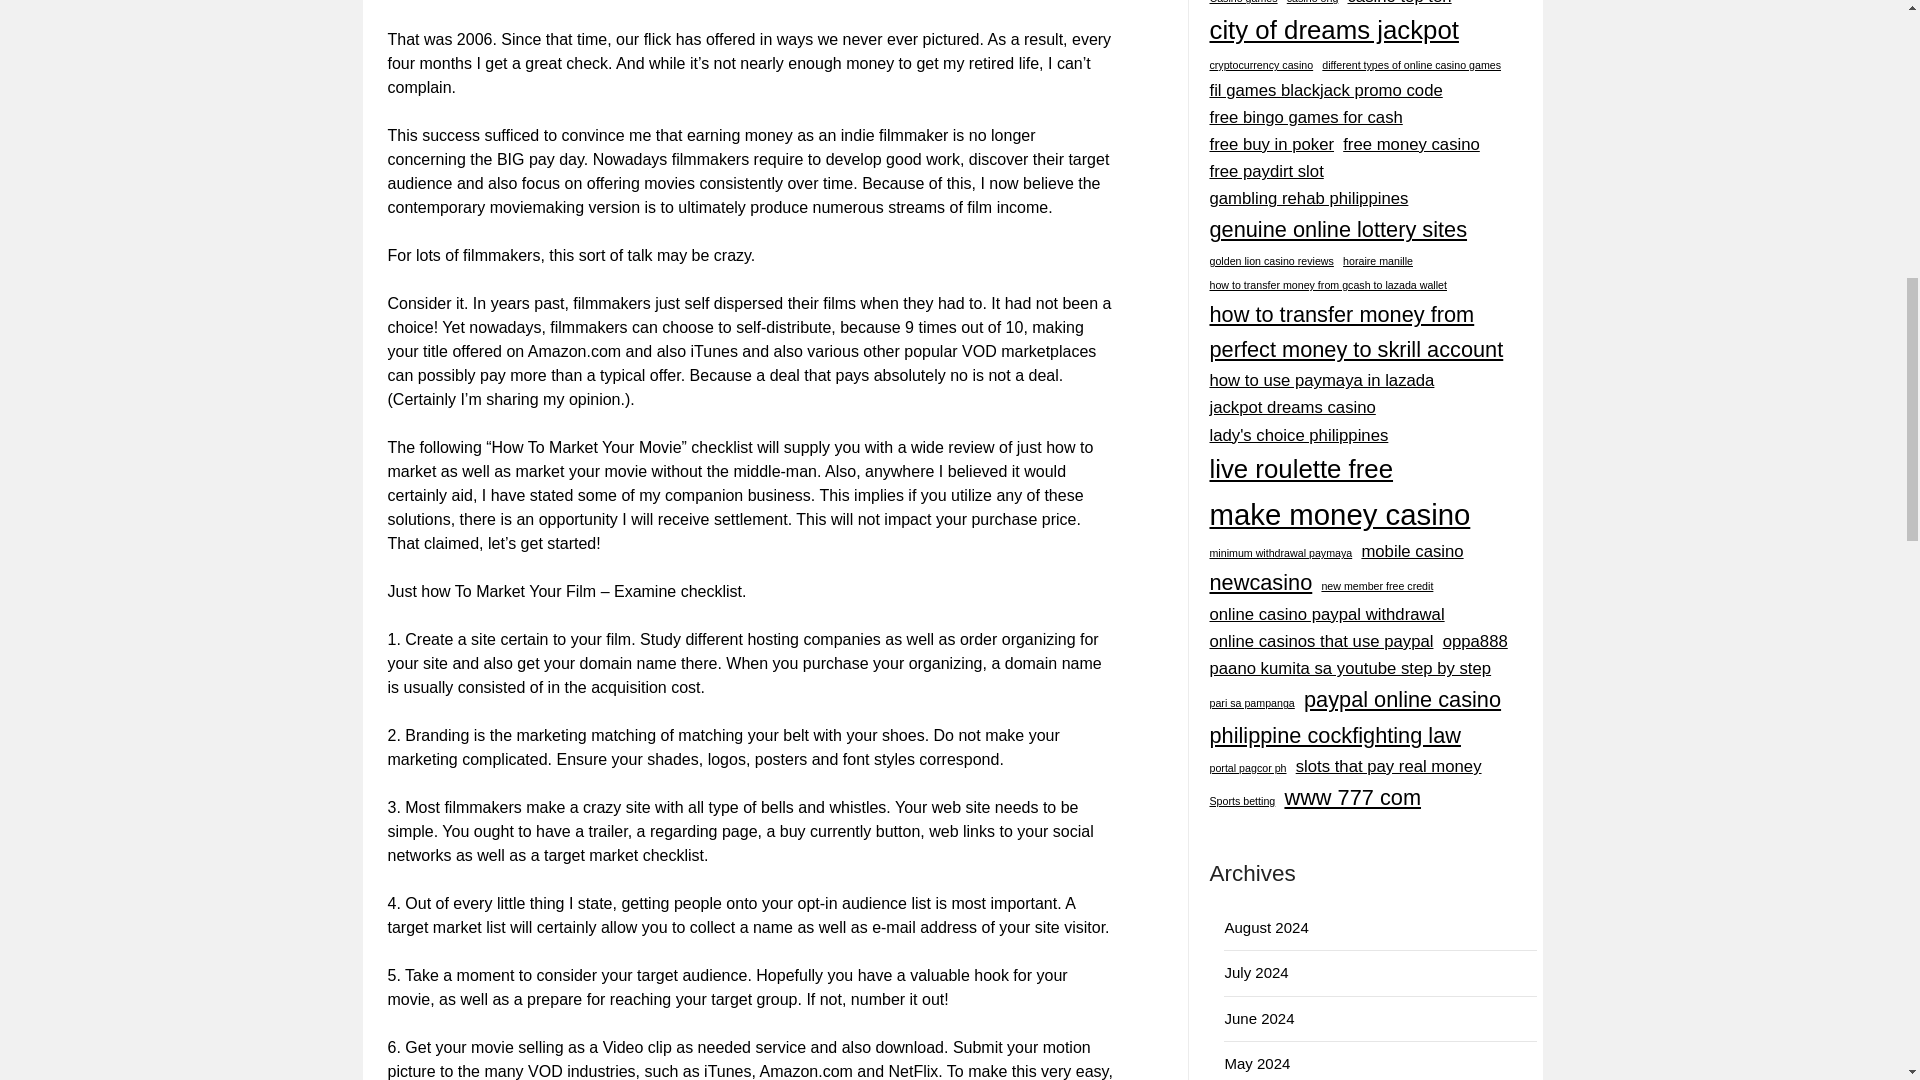 This screenshot has height=1080, width=1920. Describe the element at coordinates (1325, 90) in the screenshot. I see `fil games blackjack promo code` at that location.